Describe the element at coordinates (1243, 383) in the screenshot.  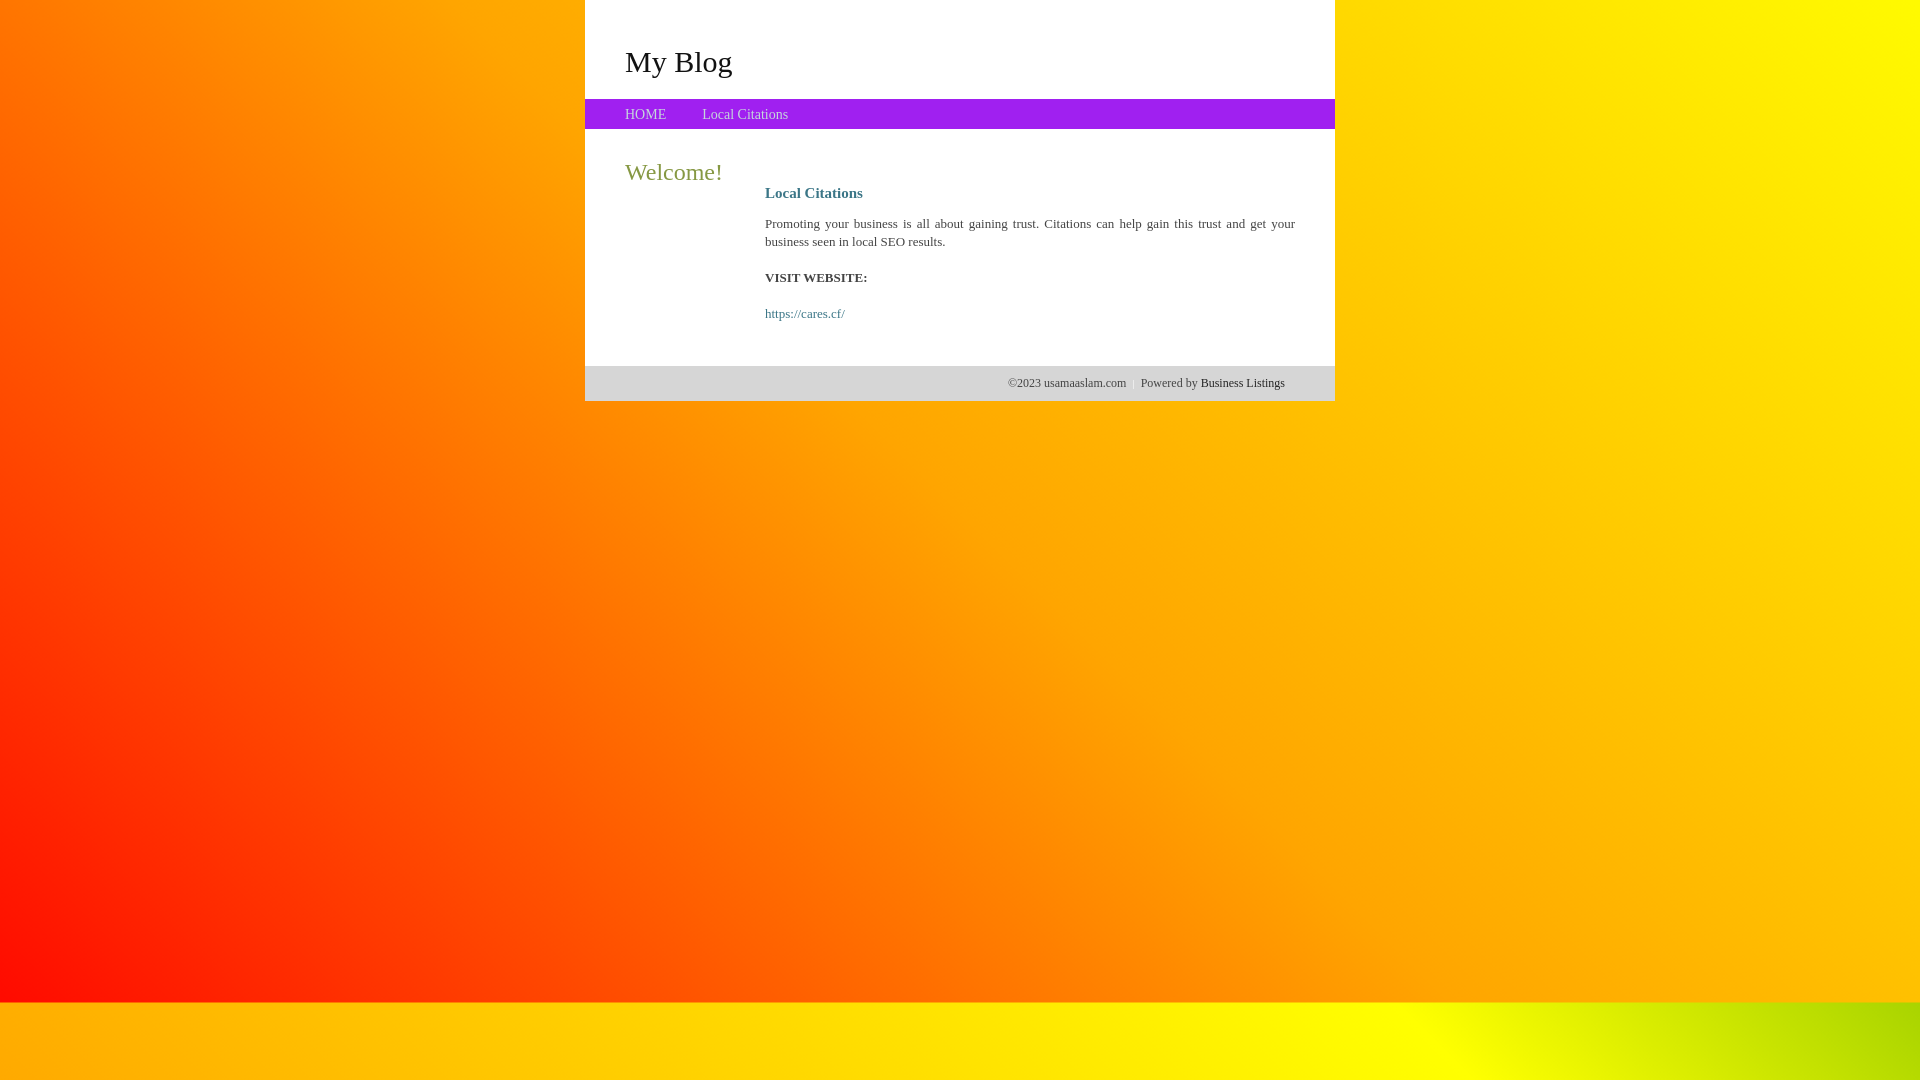
I see `Business Listings` at that location.